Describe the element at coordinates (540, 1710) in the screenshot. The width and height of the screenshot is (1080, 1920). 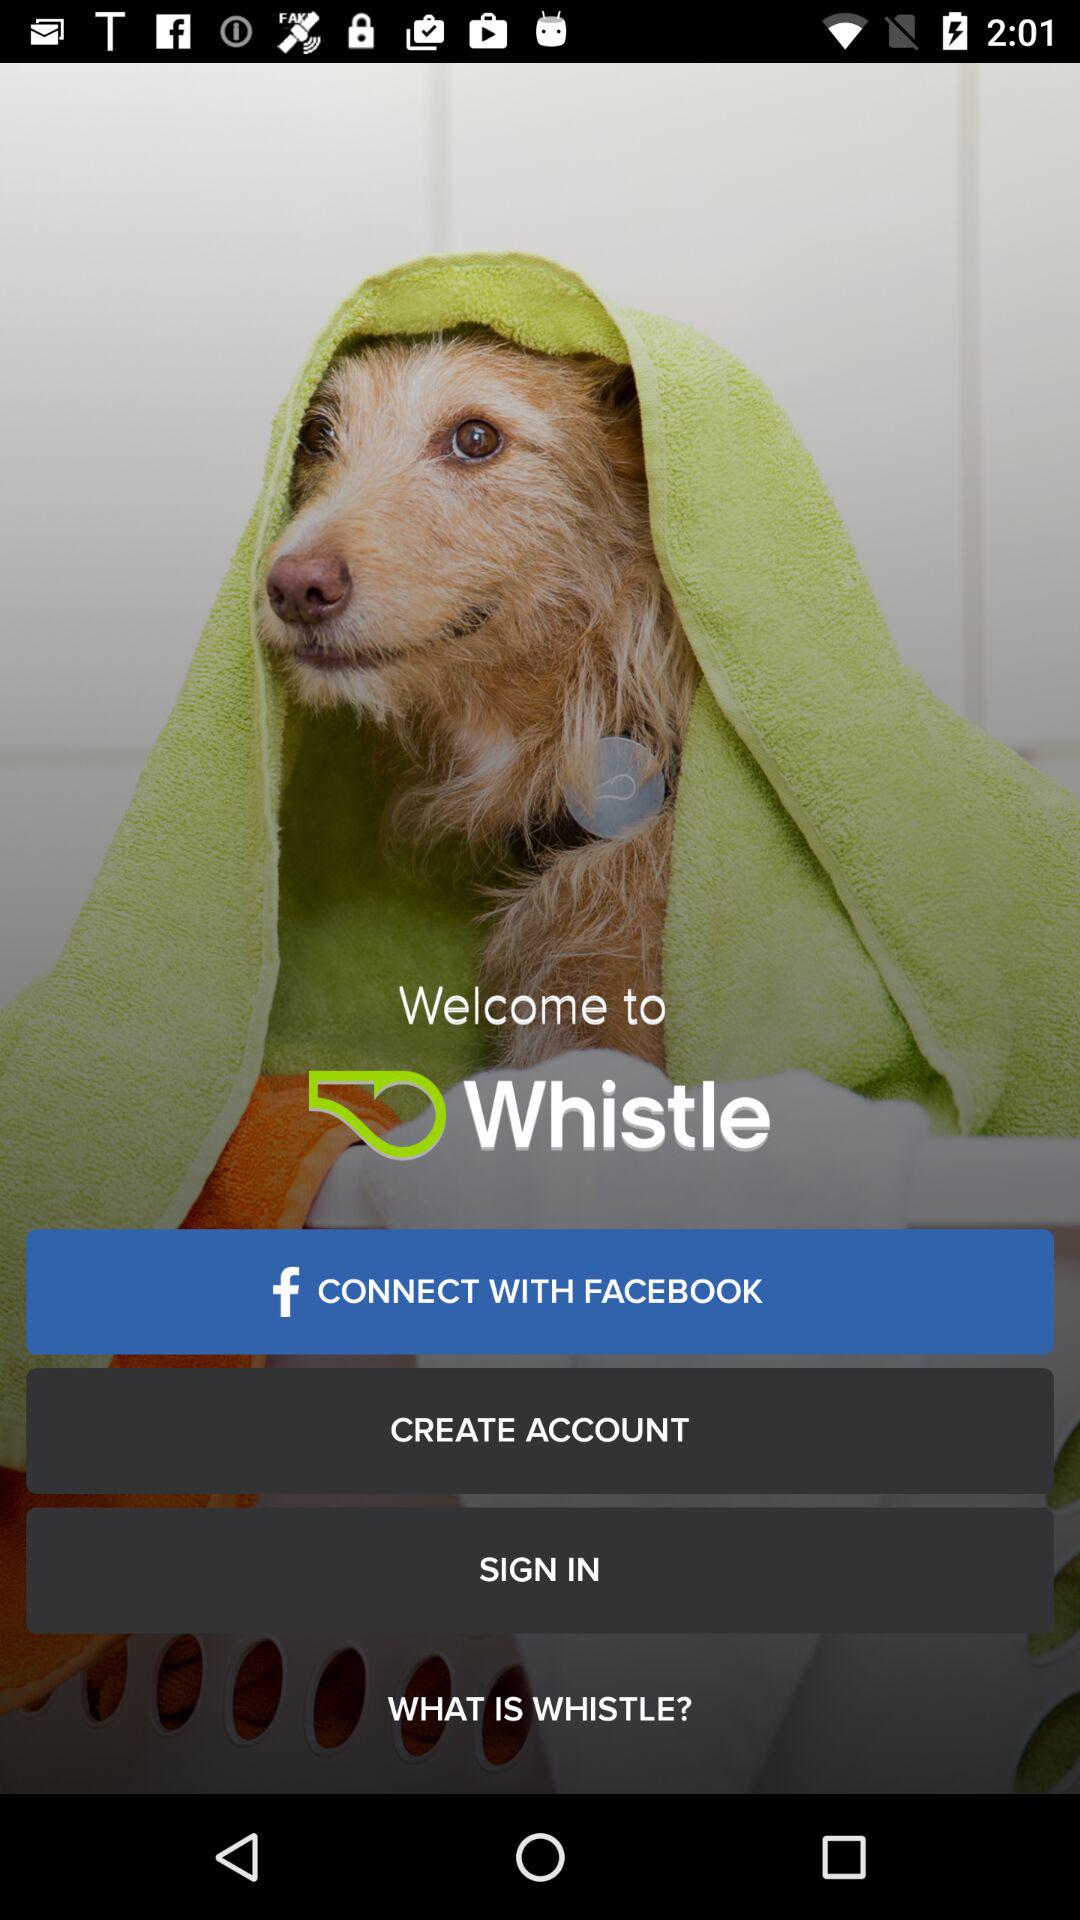
I see `turn off what is whistle? icon` at that location.